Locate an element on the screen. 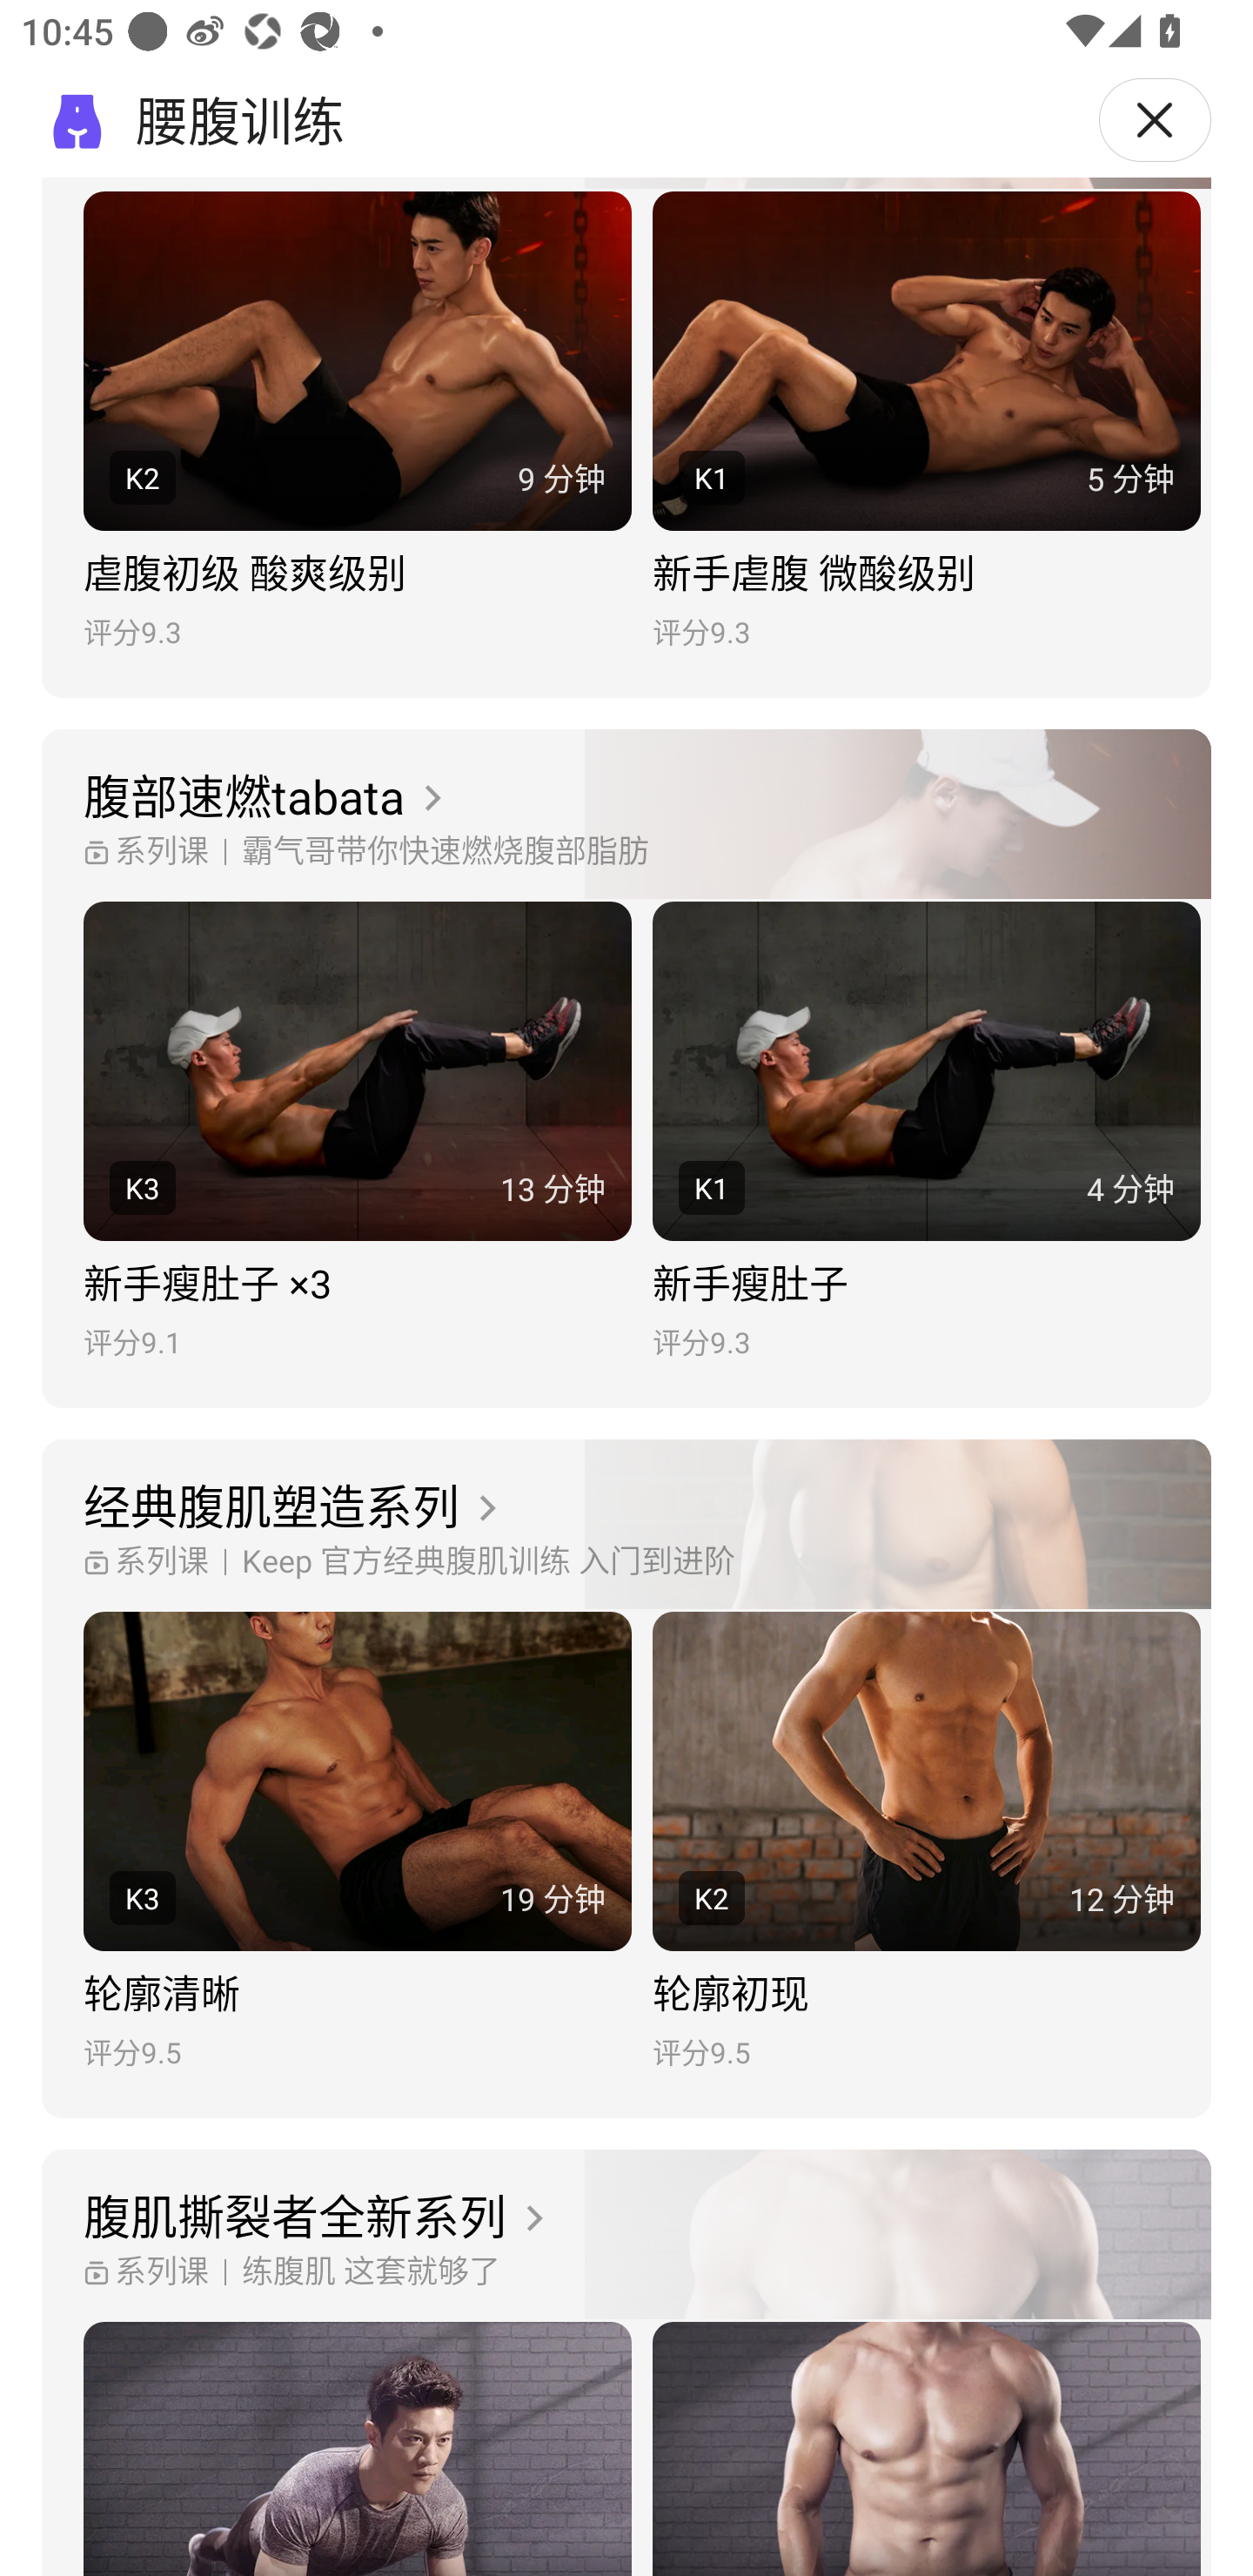 The height and width of the screenshot is (2576, 1253). K3 13 分钟 新手瘦肚子 ×3 评分9.1 is located at coordinates (357, 1130).